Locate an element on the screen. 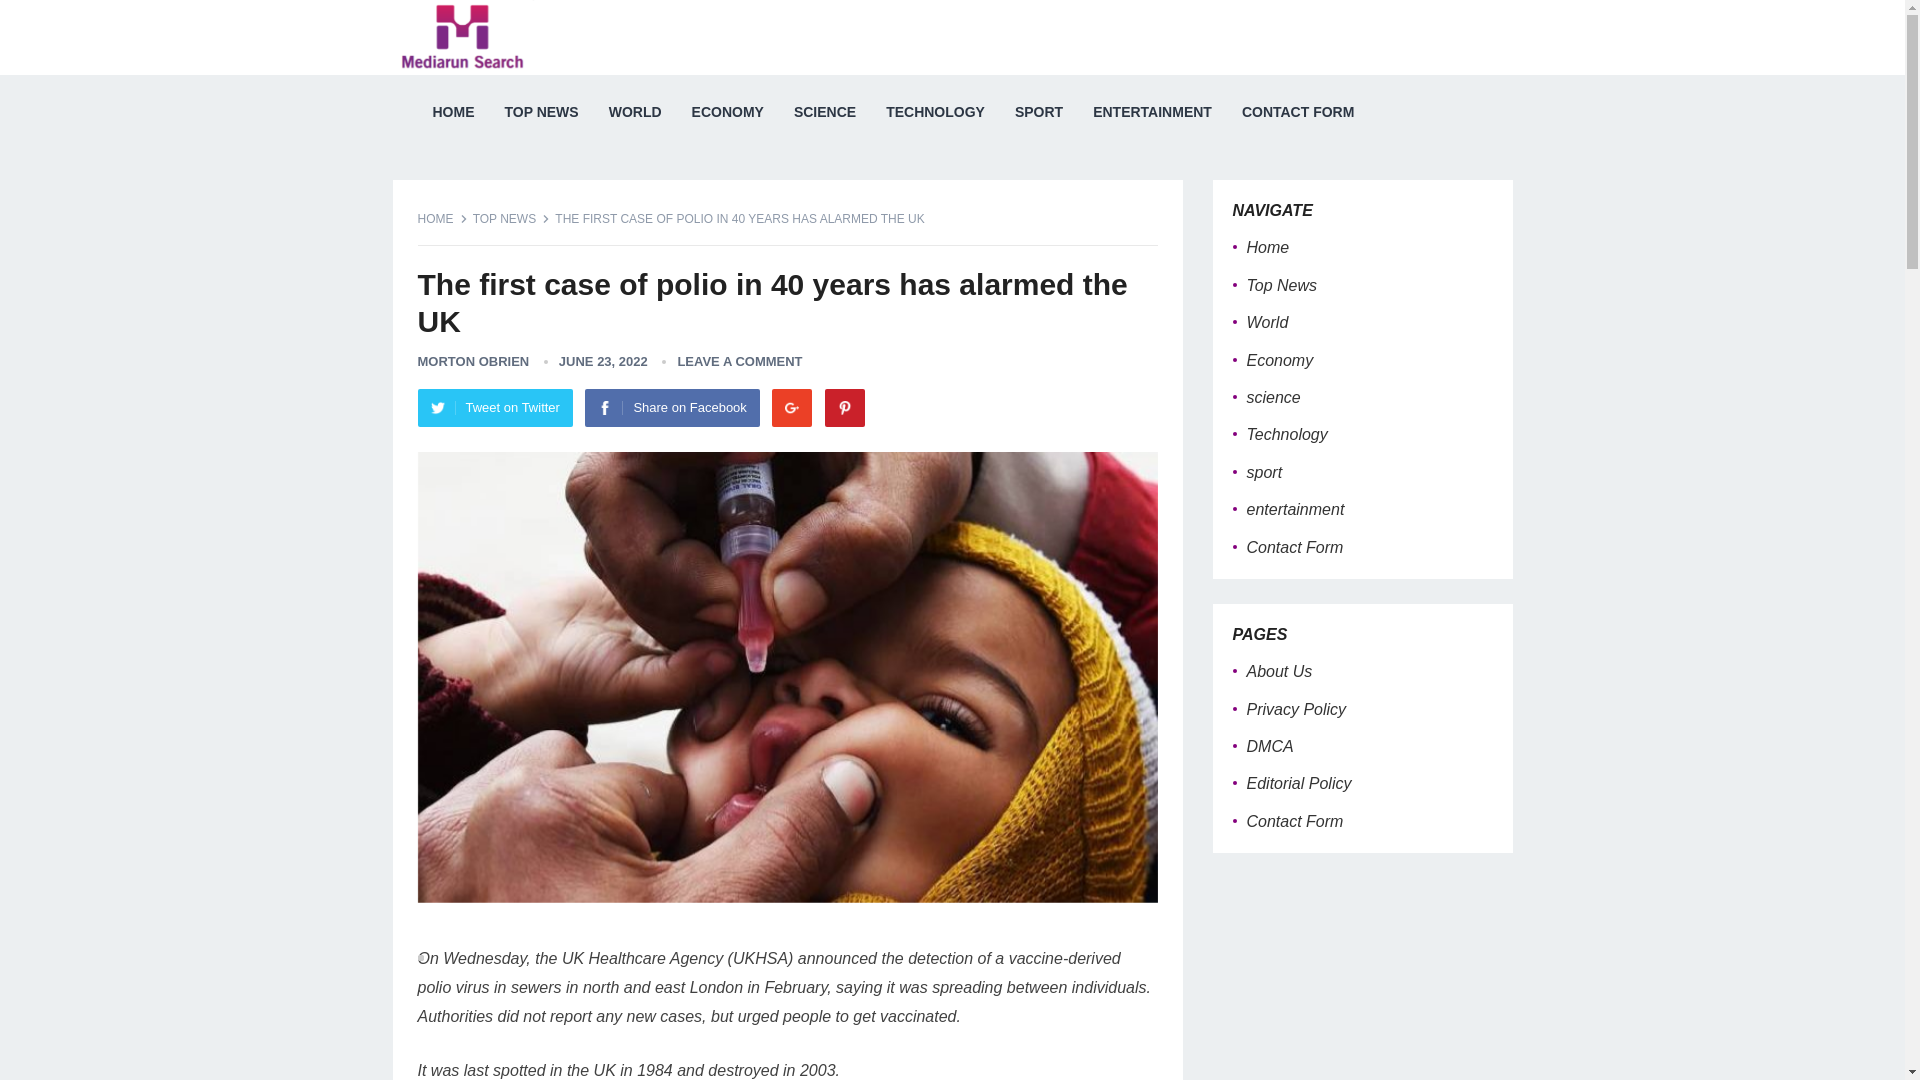  ENTERTAINMENT is located at coordinates (1152, 112).